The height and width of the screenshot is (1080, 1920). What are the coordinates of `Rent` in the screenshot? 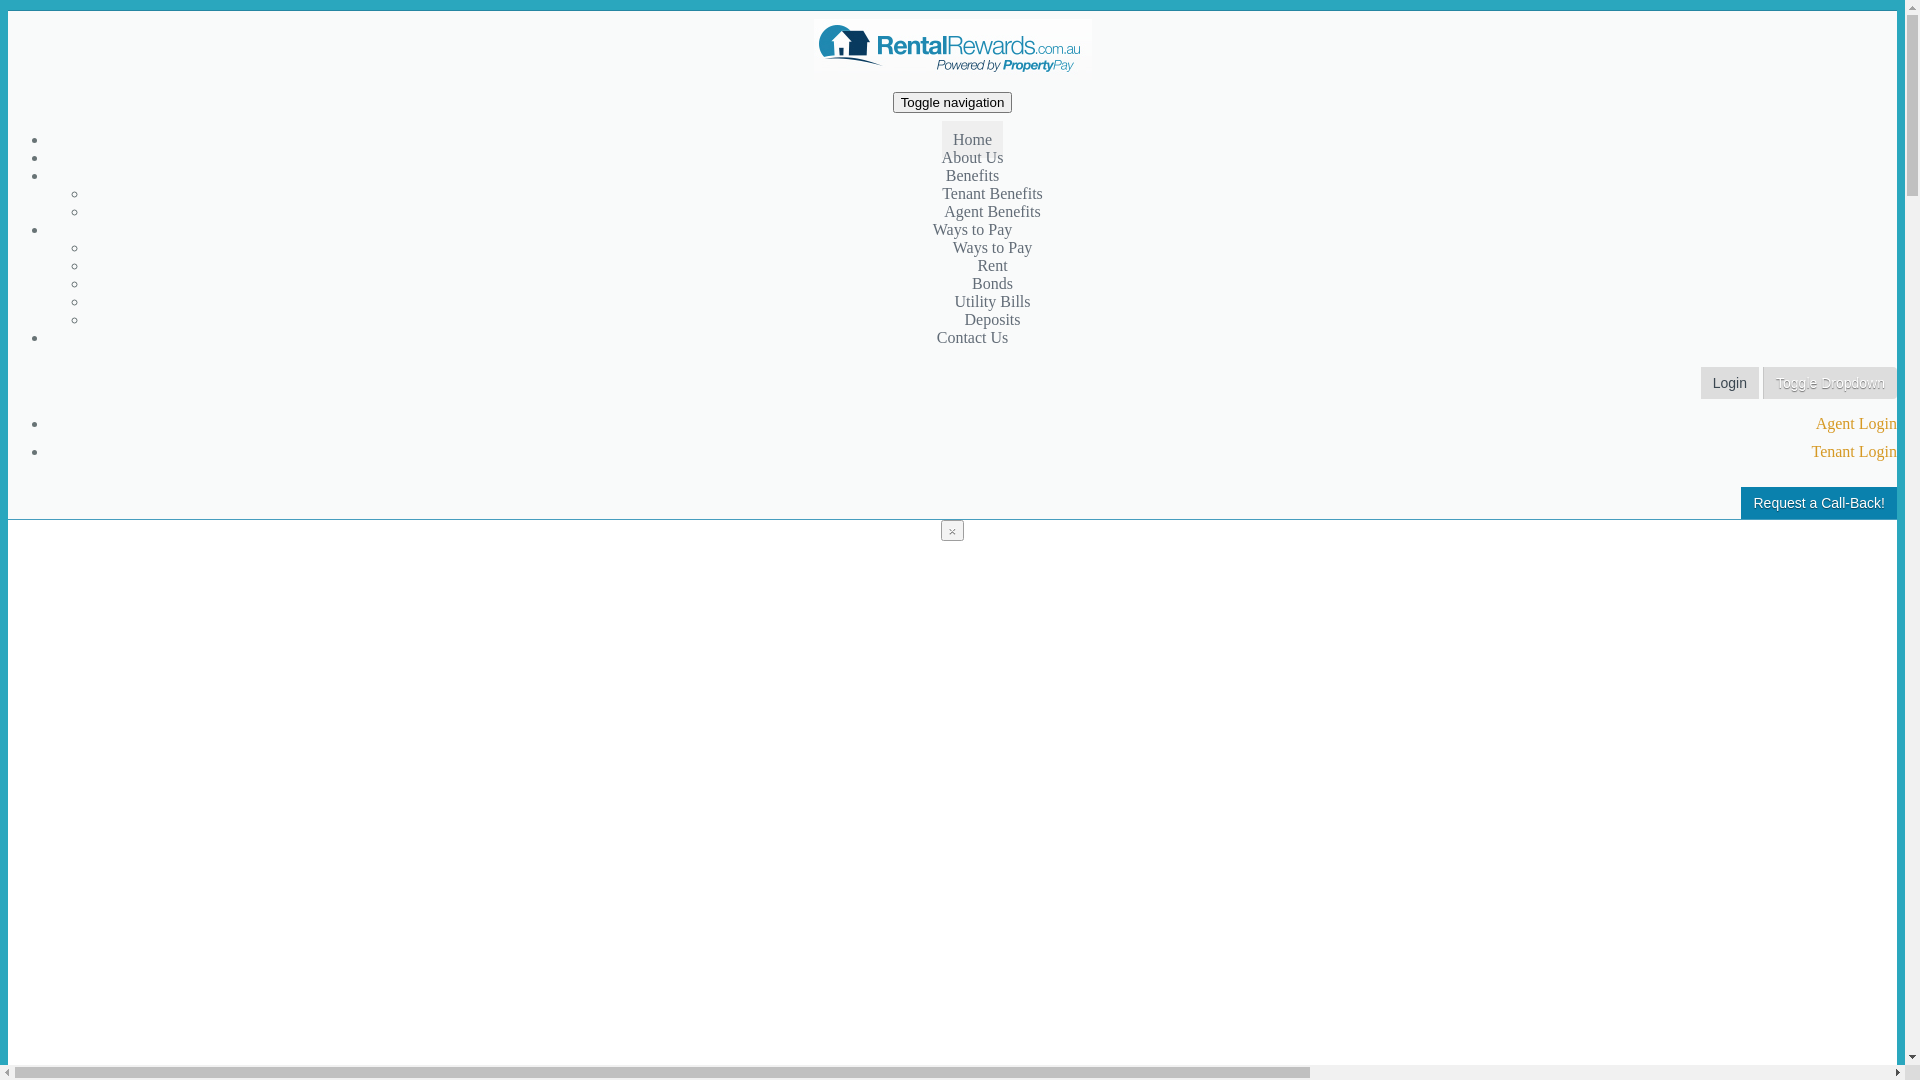 It's located at (992, 266).